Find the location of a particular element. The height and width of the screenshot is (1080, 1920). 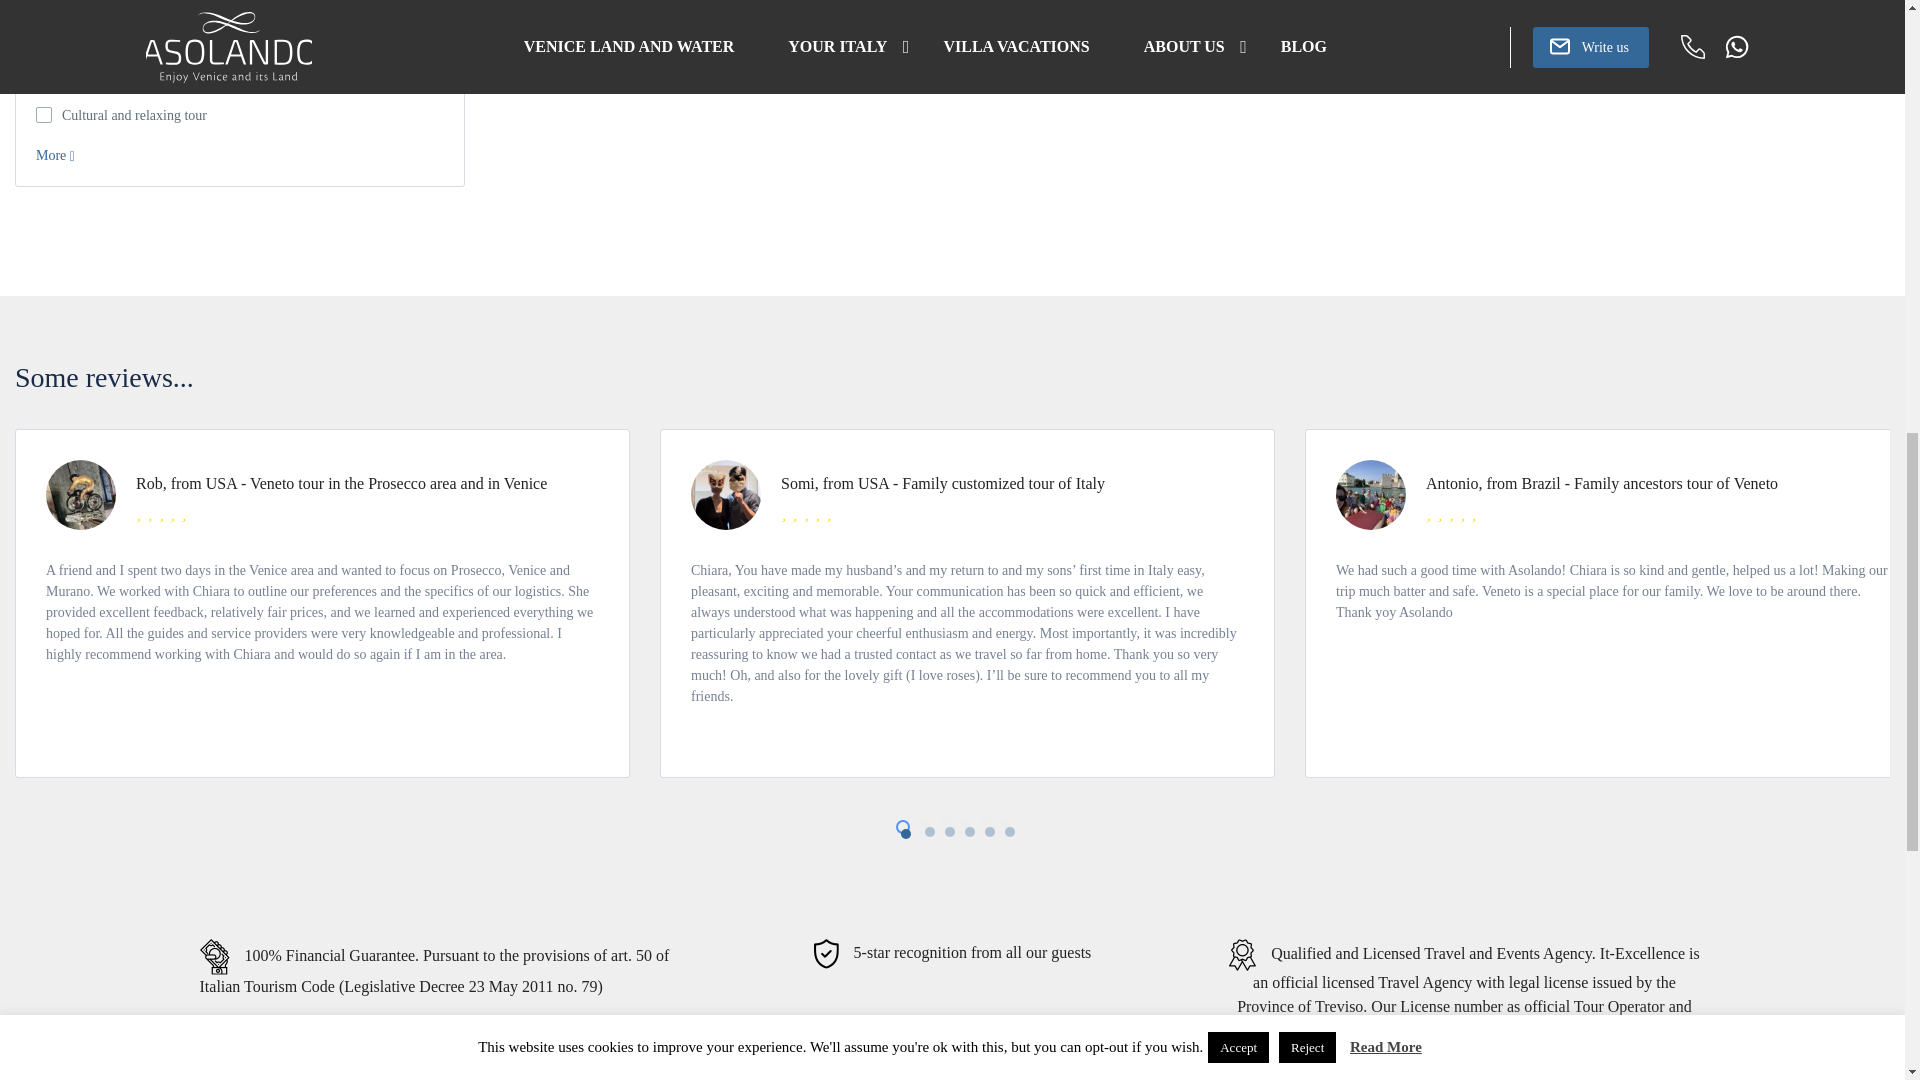

More is located at coordinates (55, 156).